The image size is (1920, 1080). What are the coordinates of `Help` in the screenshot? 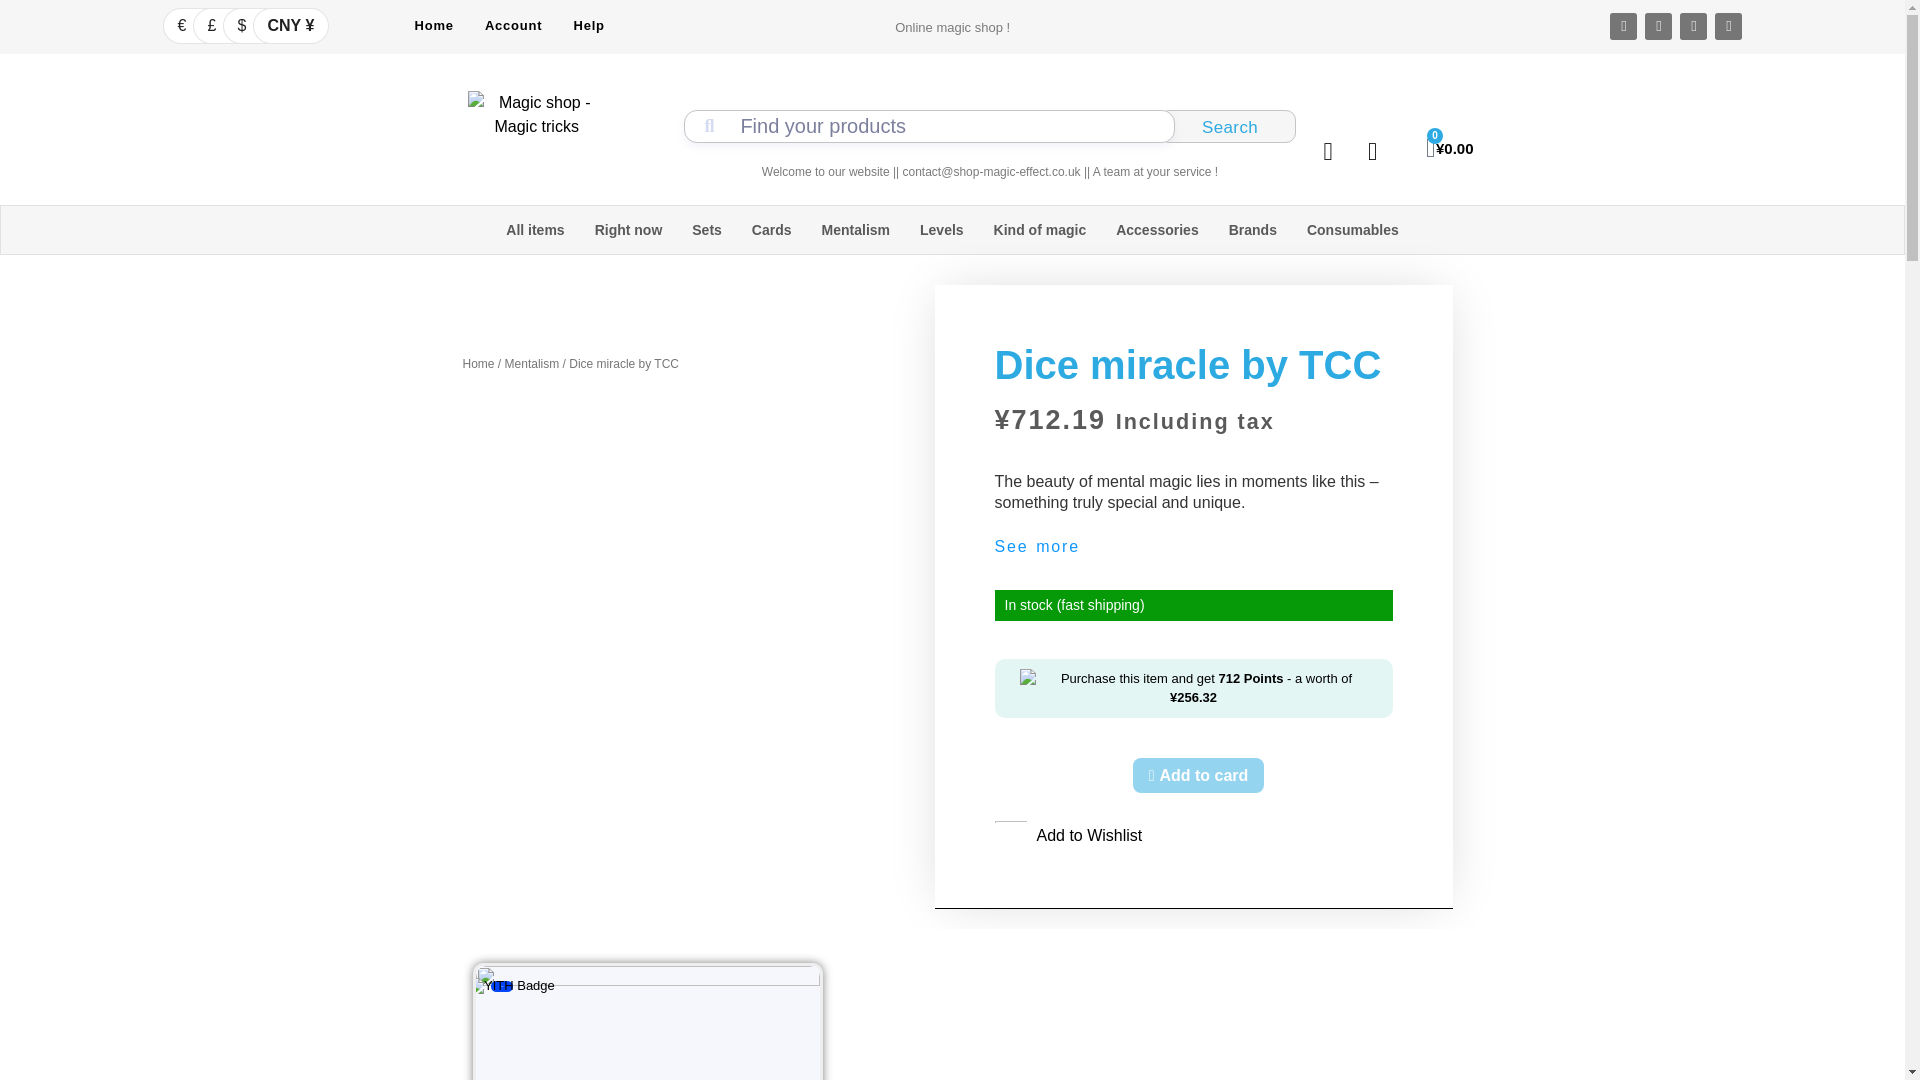 It's located at (588, 24).